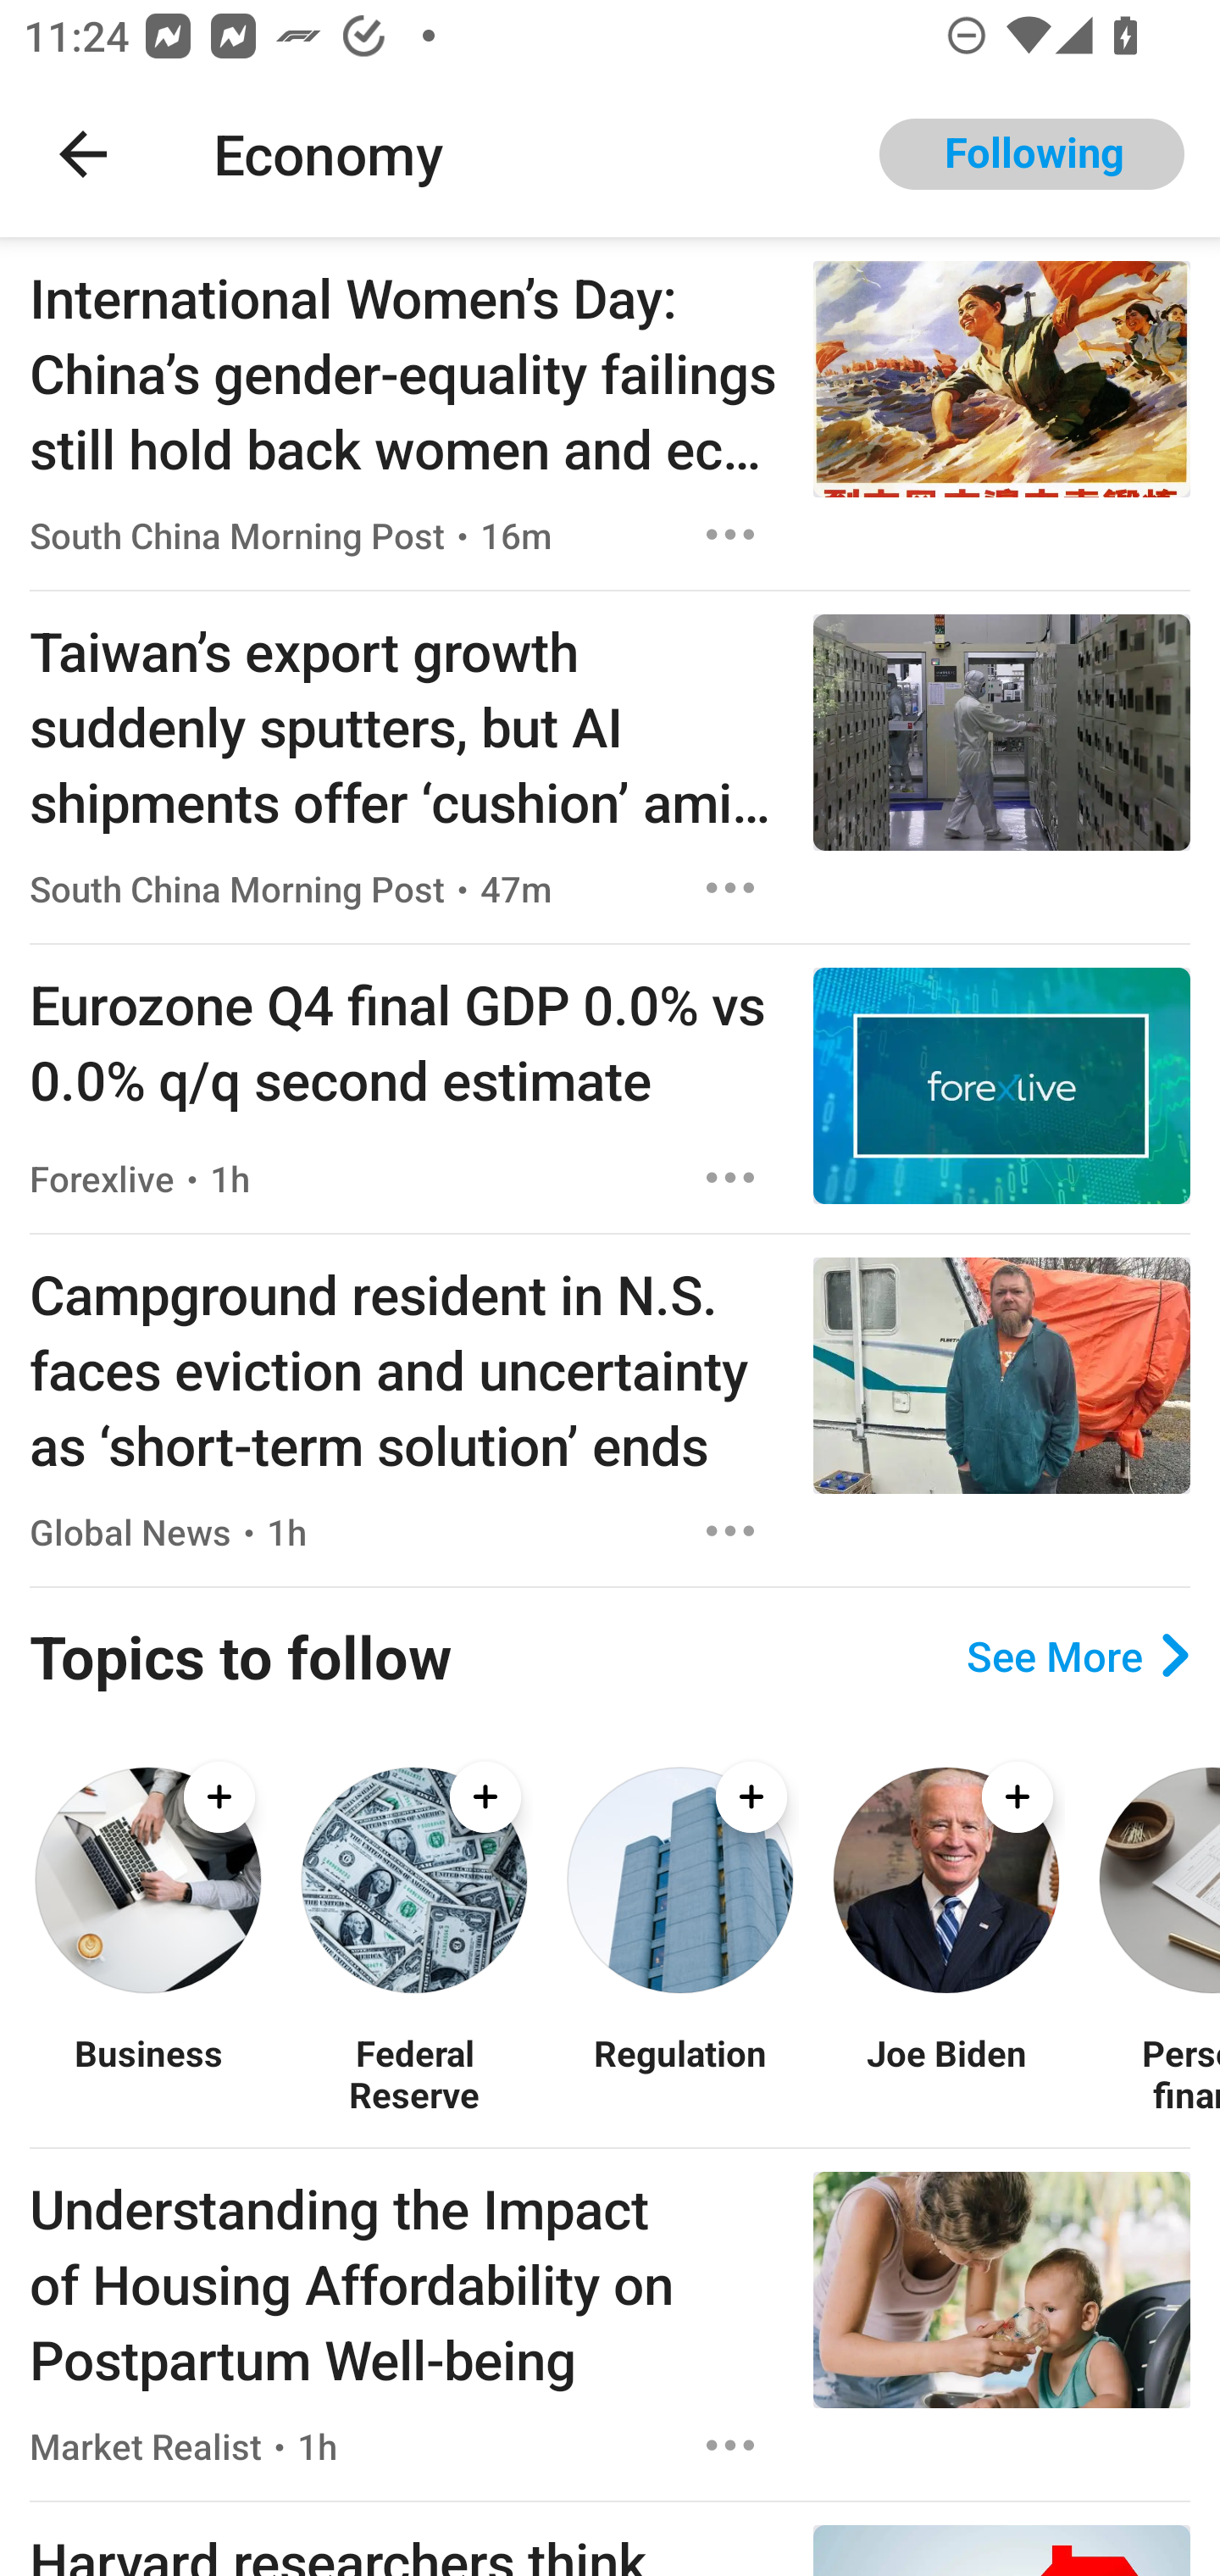 Image resolution: width=1220 pixels, height=2576 pixels. What do you see at coordinates (730, 1176) in the screenshot?
I see `Options` at bounding box center [730, 1176].